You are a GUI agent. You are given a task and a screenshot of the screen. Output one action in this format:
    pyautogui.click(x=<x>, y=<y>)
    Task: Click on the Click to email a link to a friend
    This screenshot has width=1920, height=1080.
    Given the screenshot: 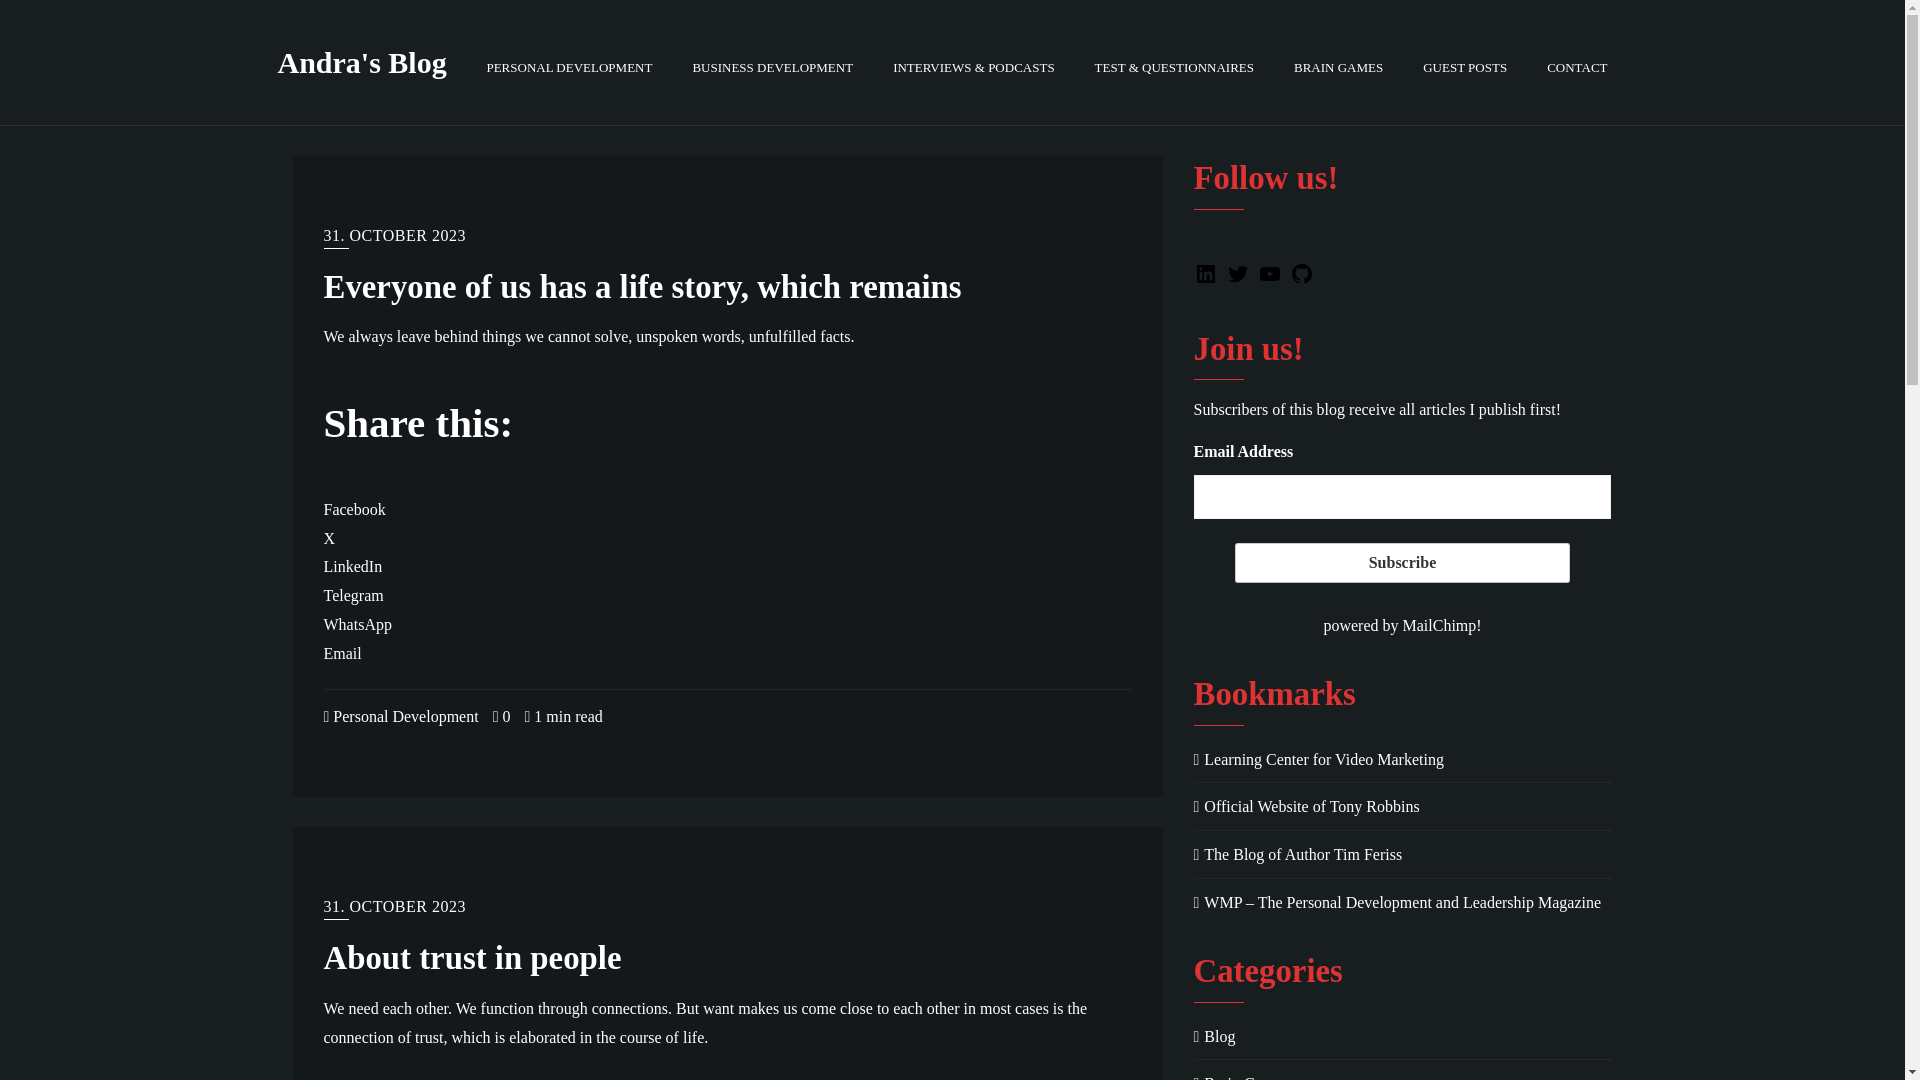 What is the action you would take?
    pyautogui.click(x=343, y=653)
    